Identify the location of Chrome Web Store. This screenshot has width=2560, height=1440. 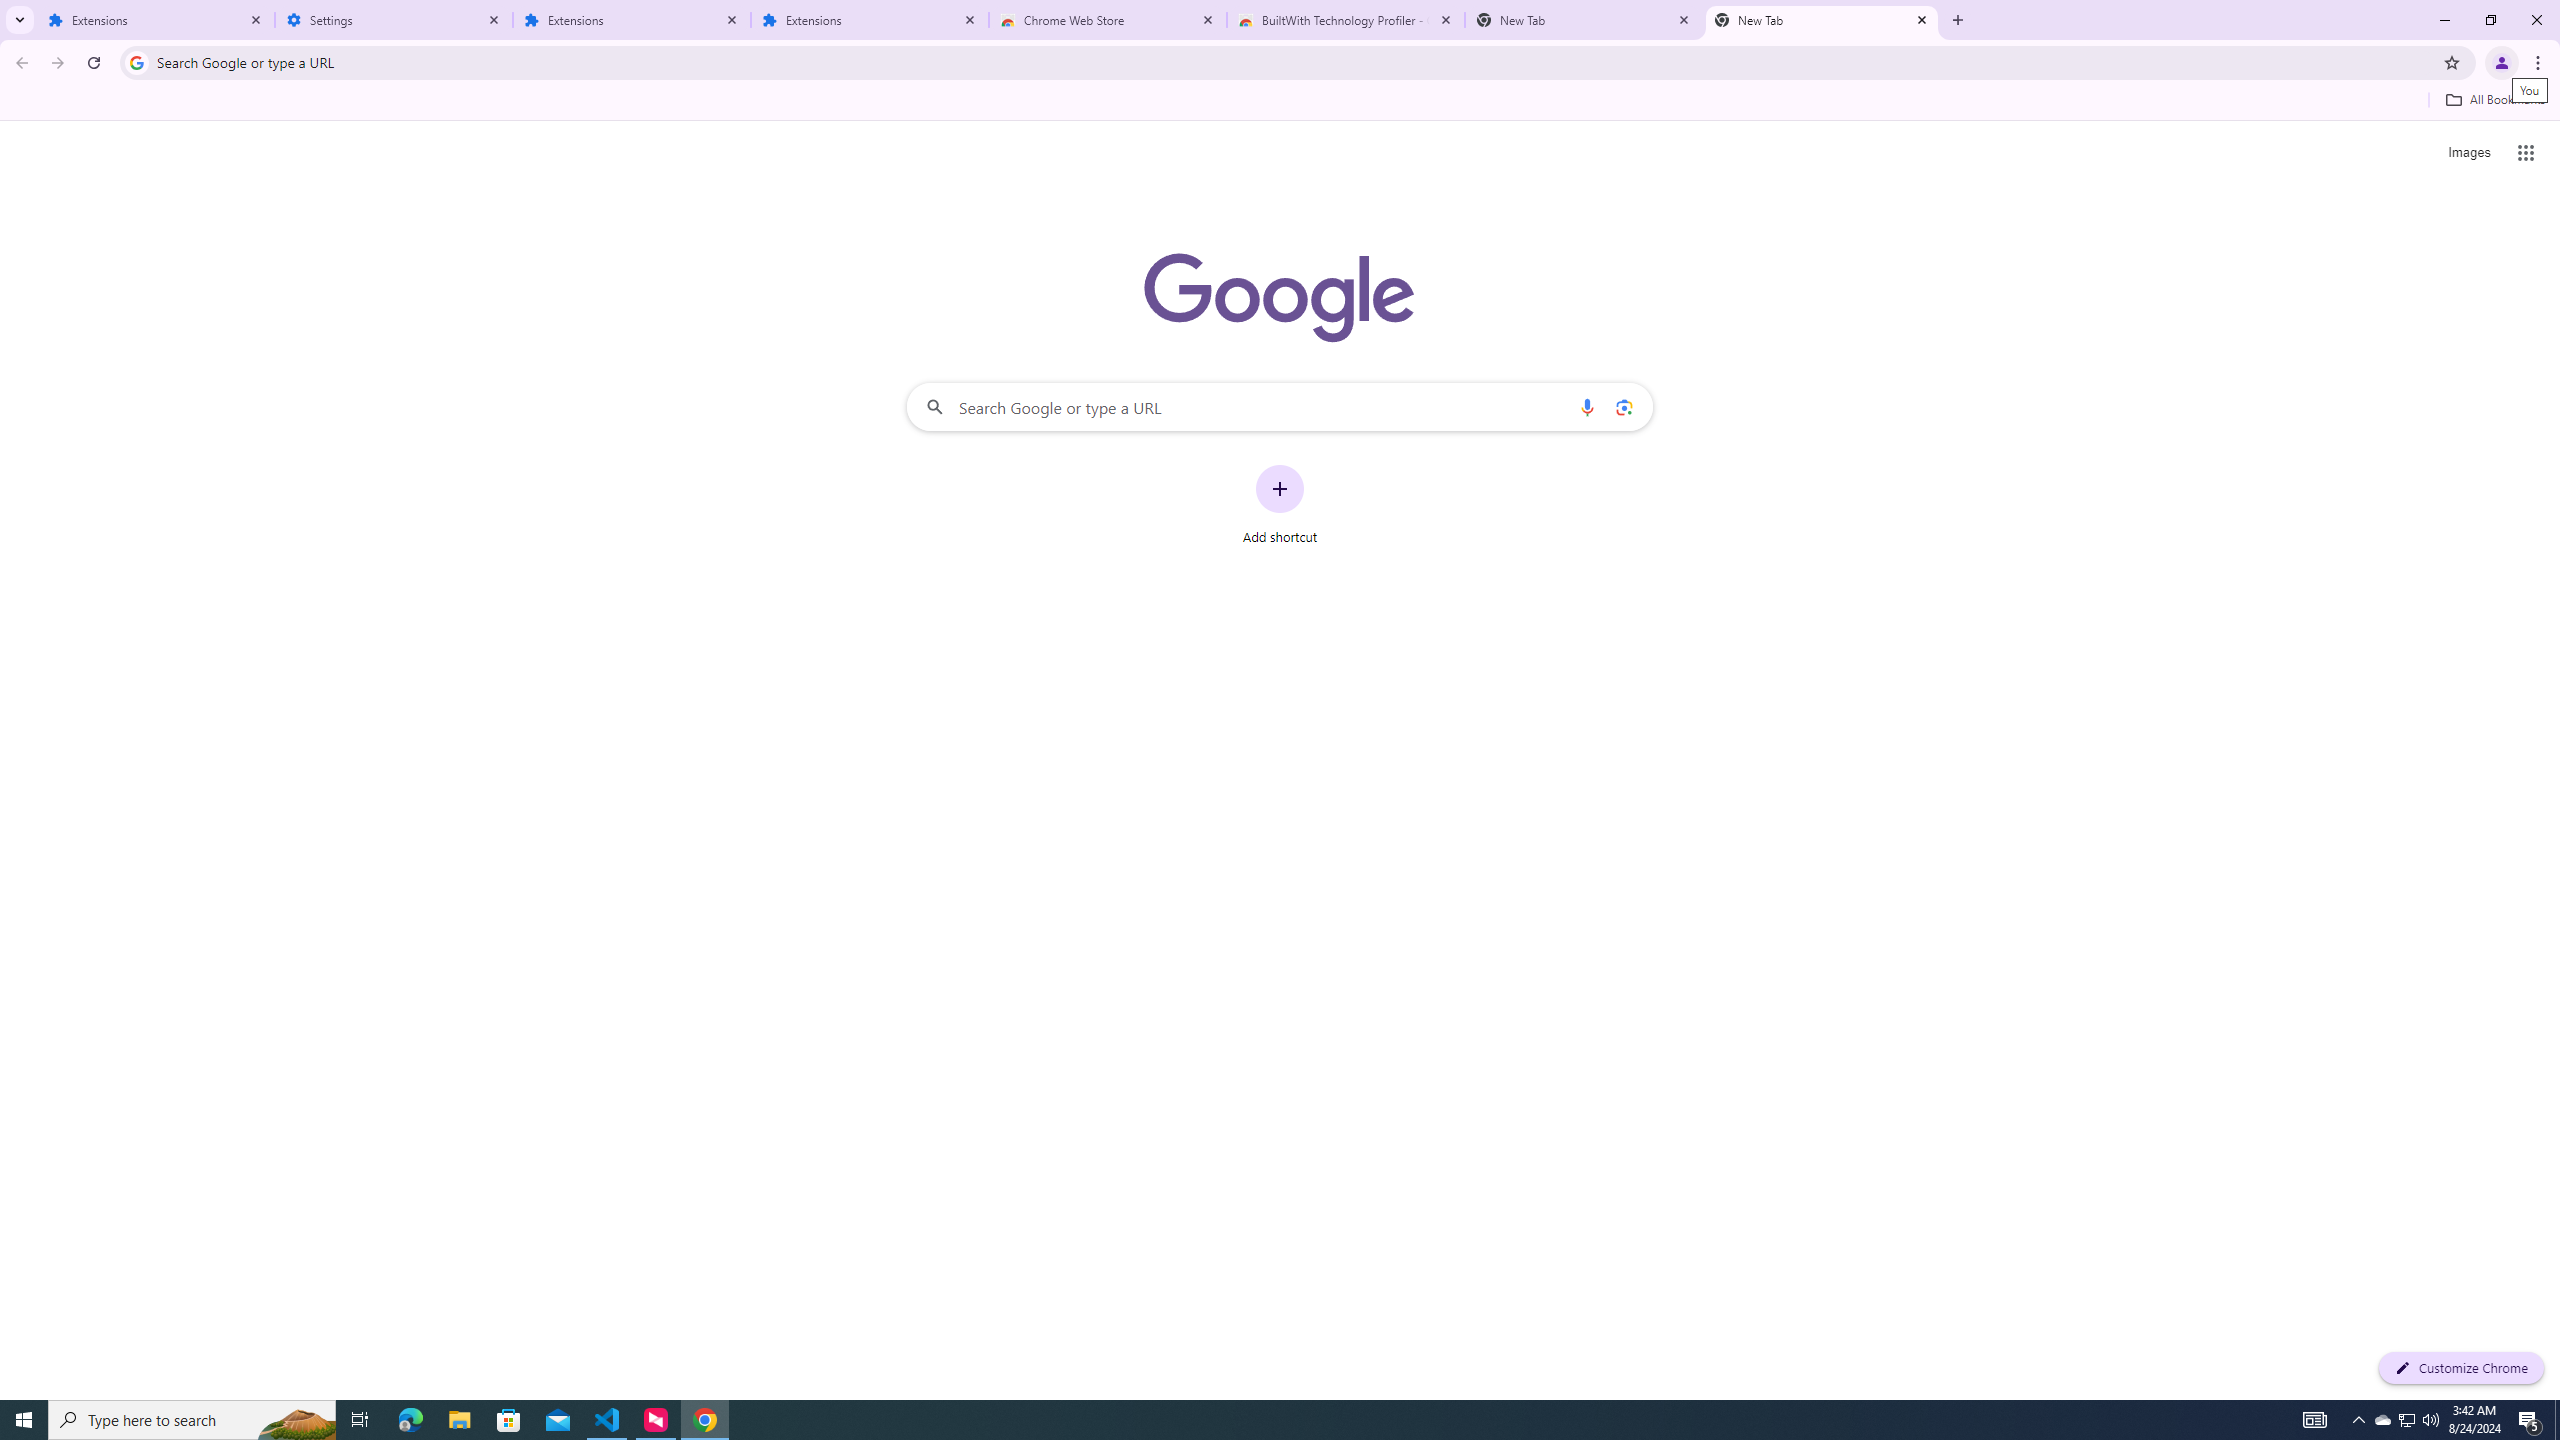
(1108, 20).